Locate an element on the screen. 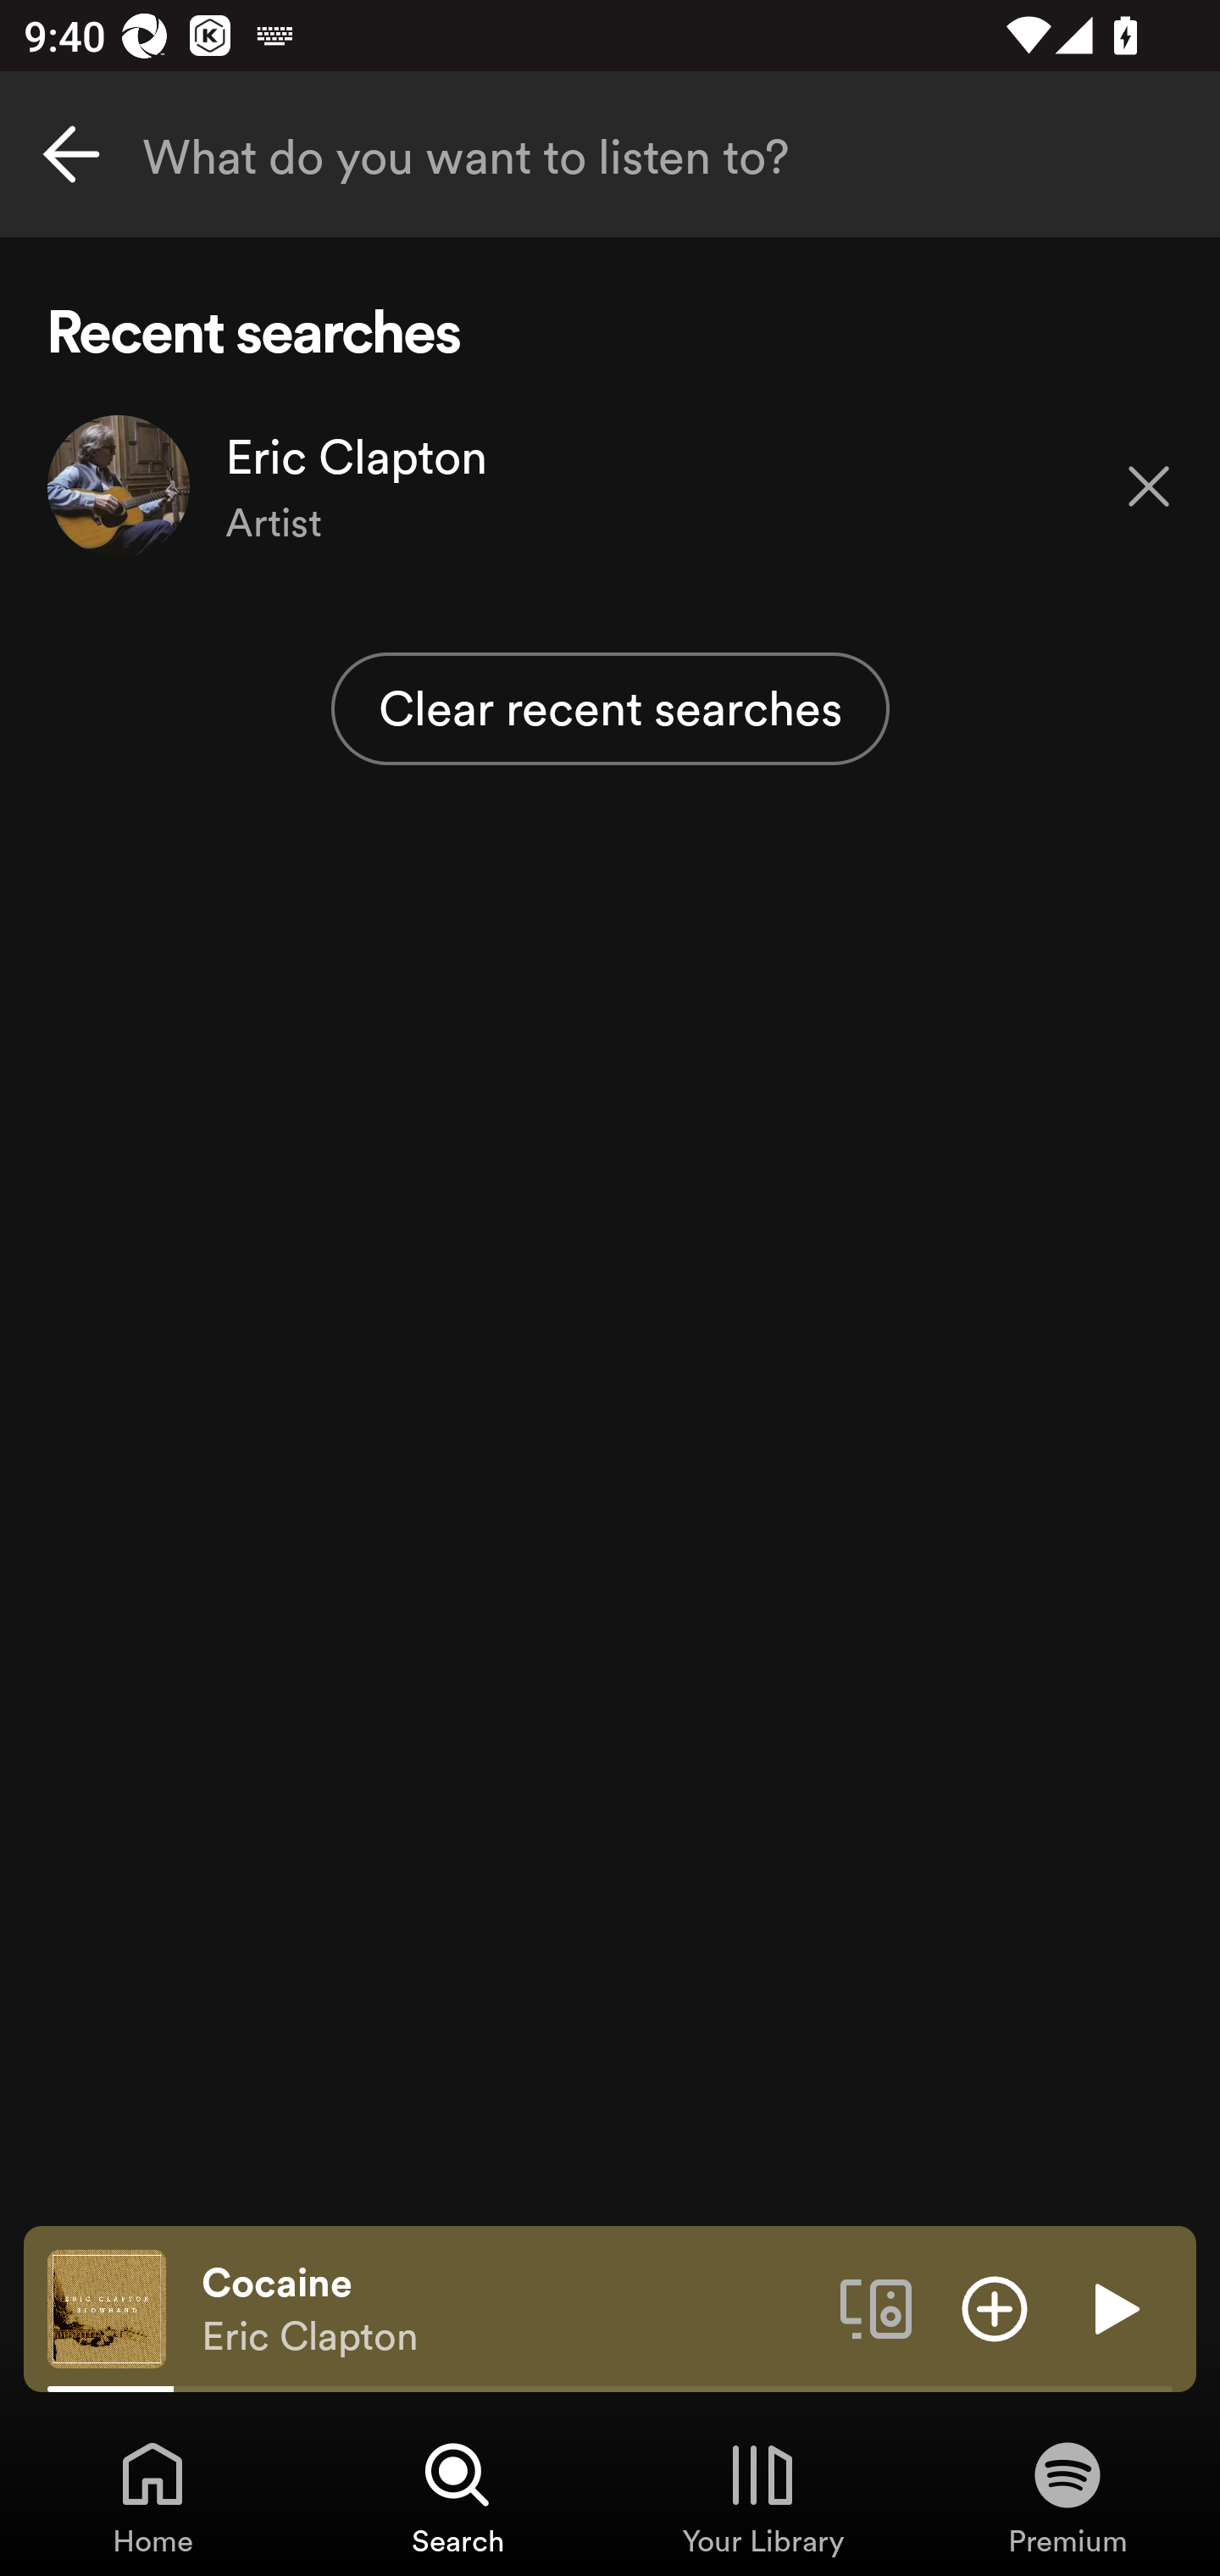 This screenshot has width=1220, height=2576. Connect to a device. Opens the devices menu is located at coordinates (876, 2307).